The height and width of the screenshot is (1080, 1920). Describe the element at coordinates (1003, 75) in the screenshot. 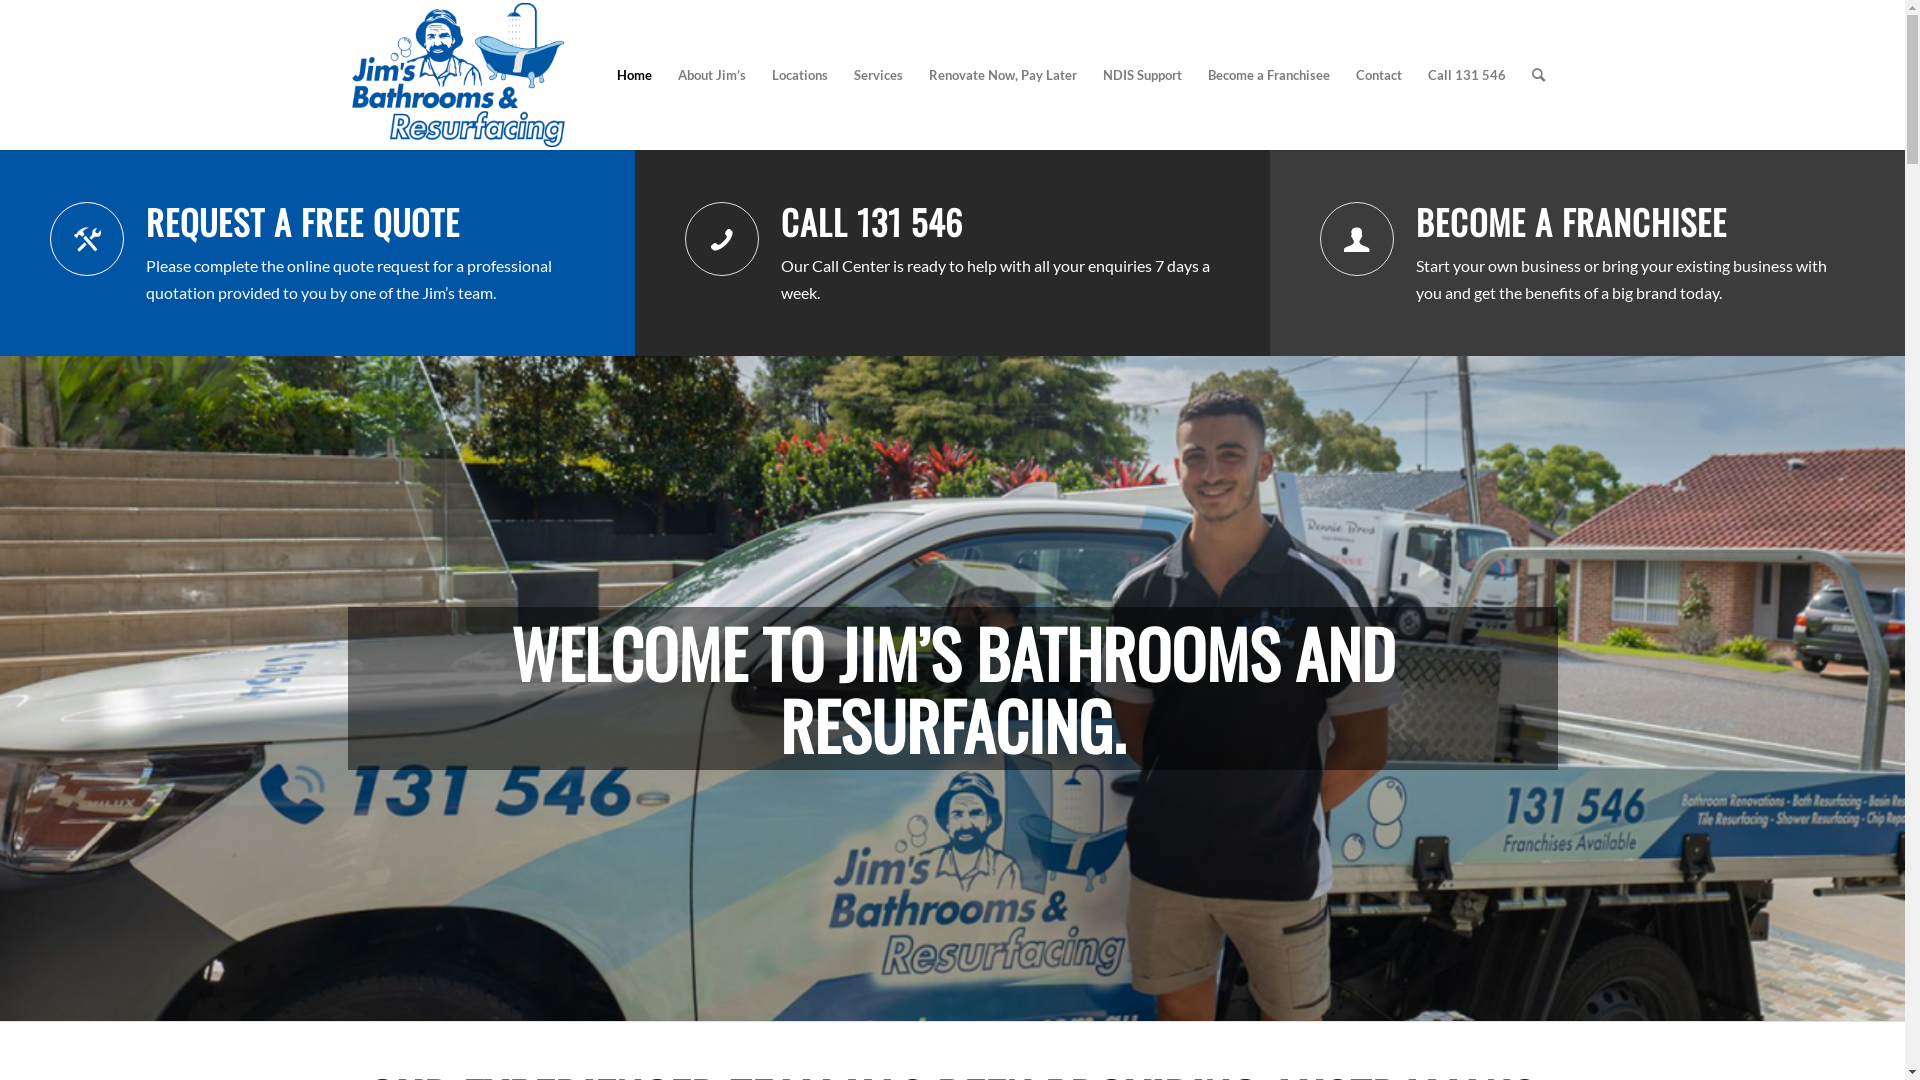

I see `Renovate Now, Pay Later` at that location.